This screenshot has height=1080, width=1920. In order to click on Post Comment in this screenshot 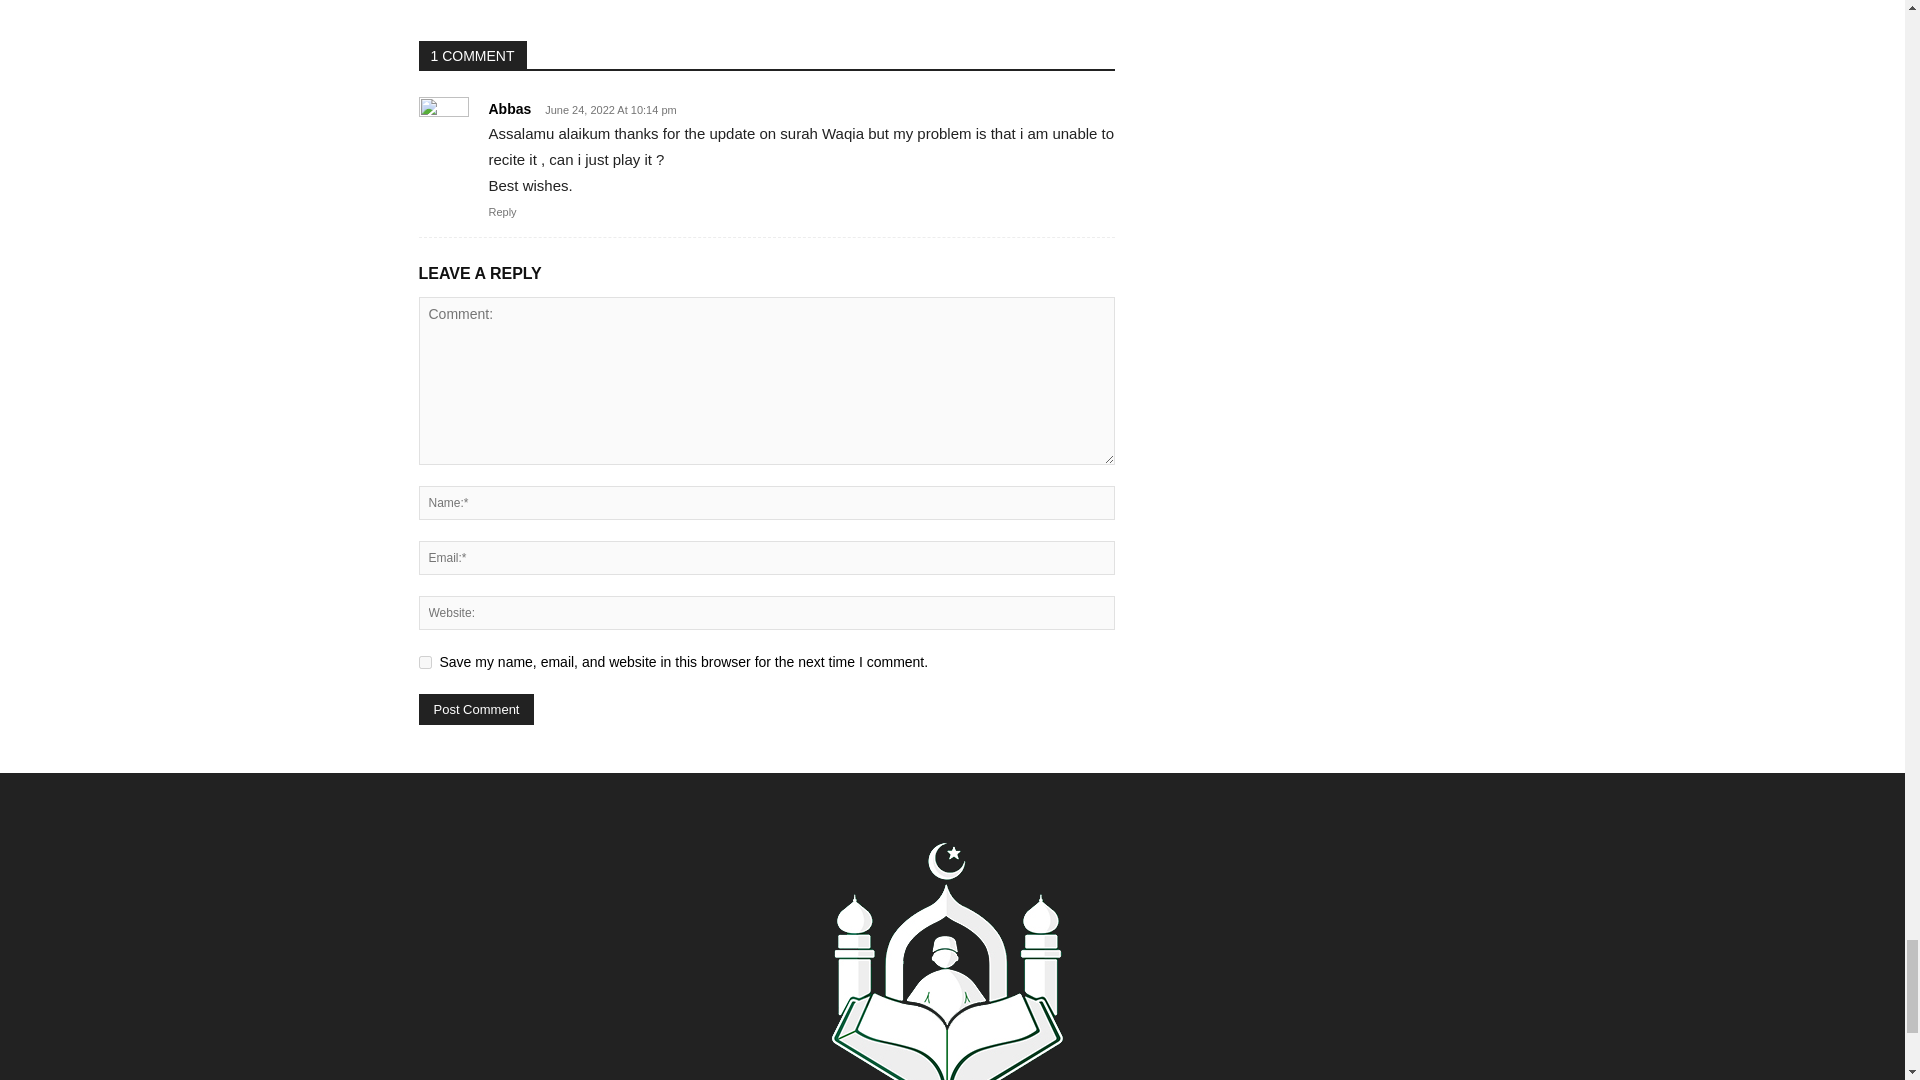, I will do `click(476, 709)`.